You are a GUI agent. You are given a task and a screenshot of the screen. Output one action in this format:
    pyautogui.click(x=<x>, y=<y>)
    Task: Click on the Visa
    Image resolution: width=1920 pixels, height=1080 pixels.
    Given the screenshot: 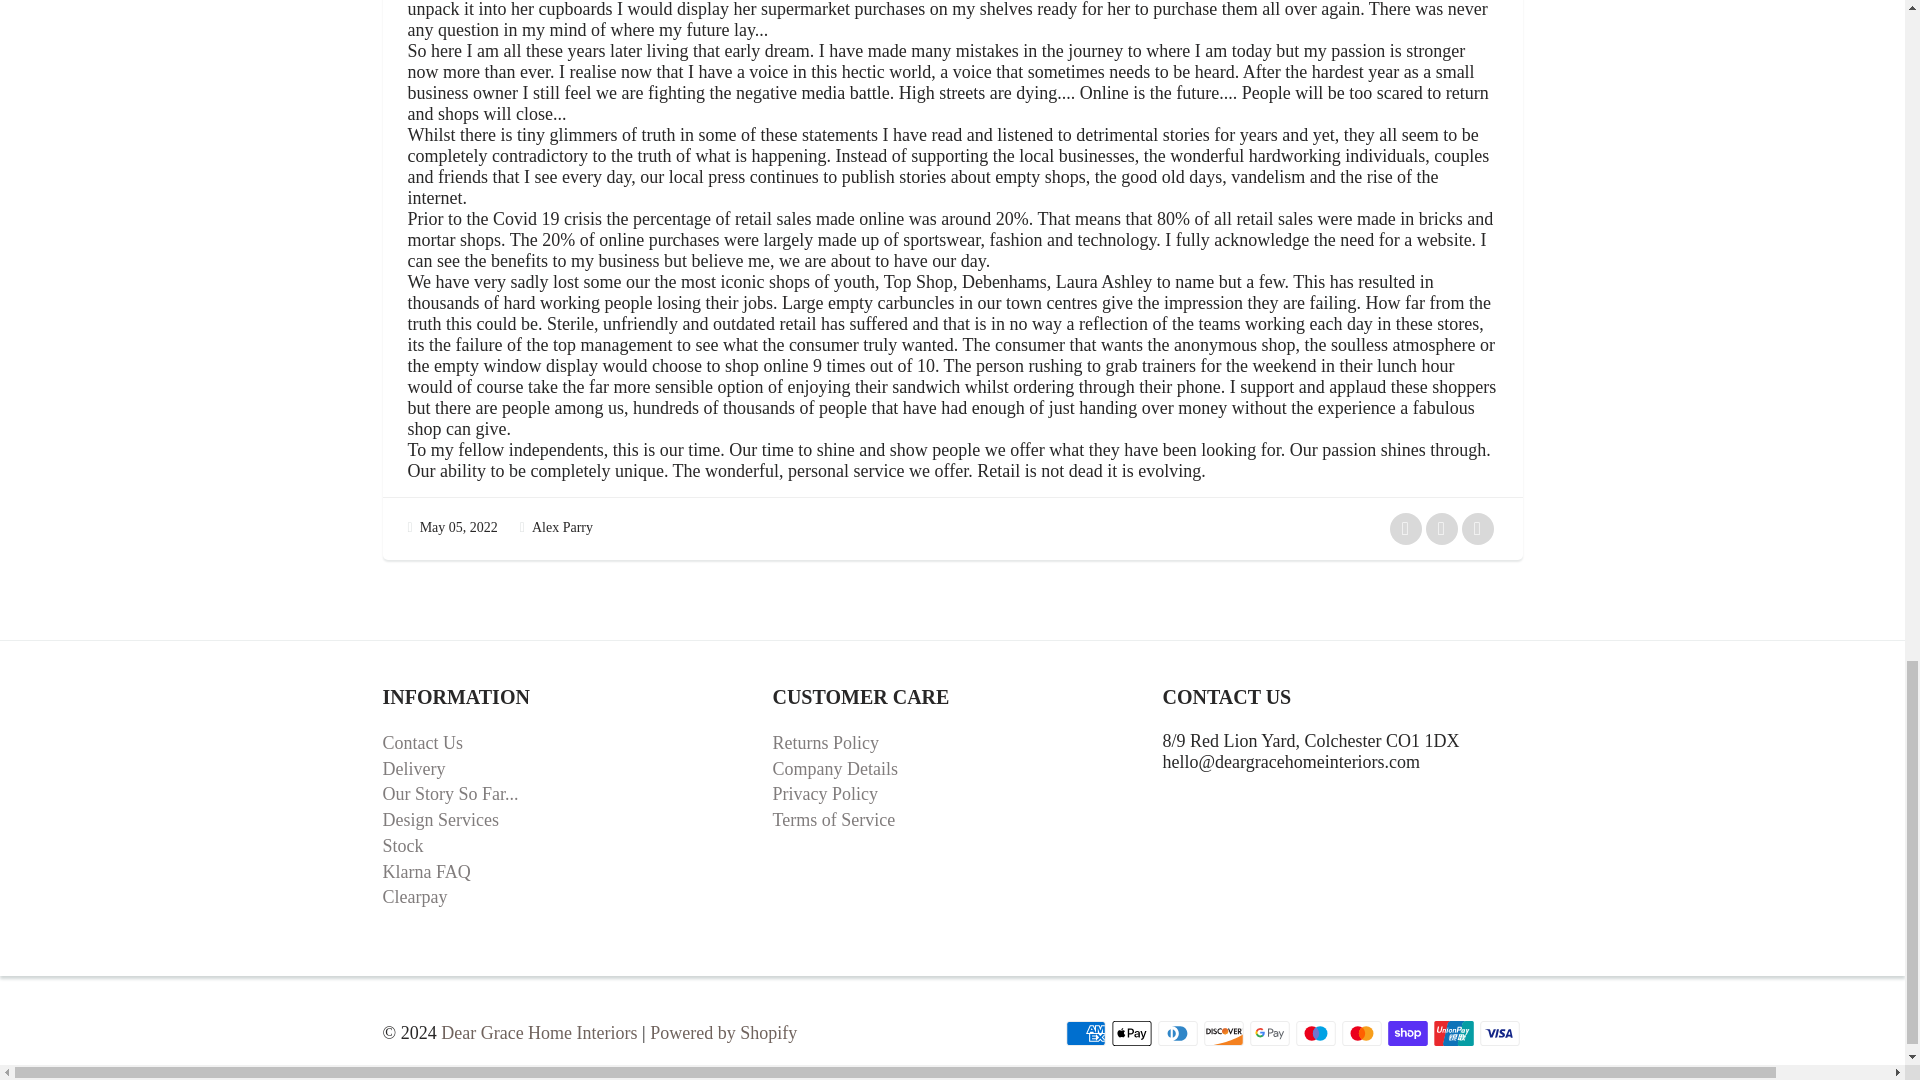 What is the action you would take?
    pyautogui.click(x=1500, y=1033)
    